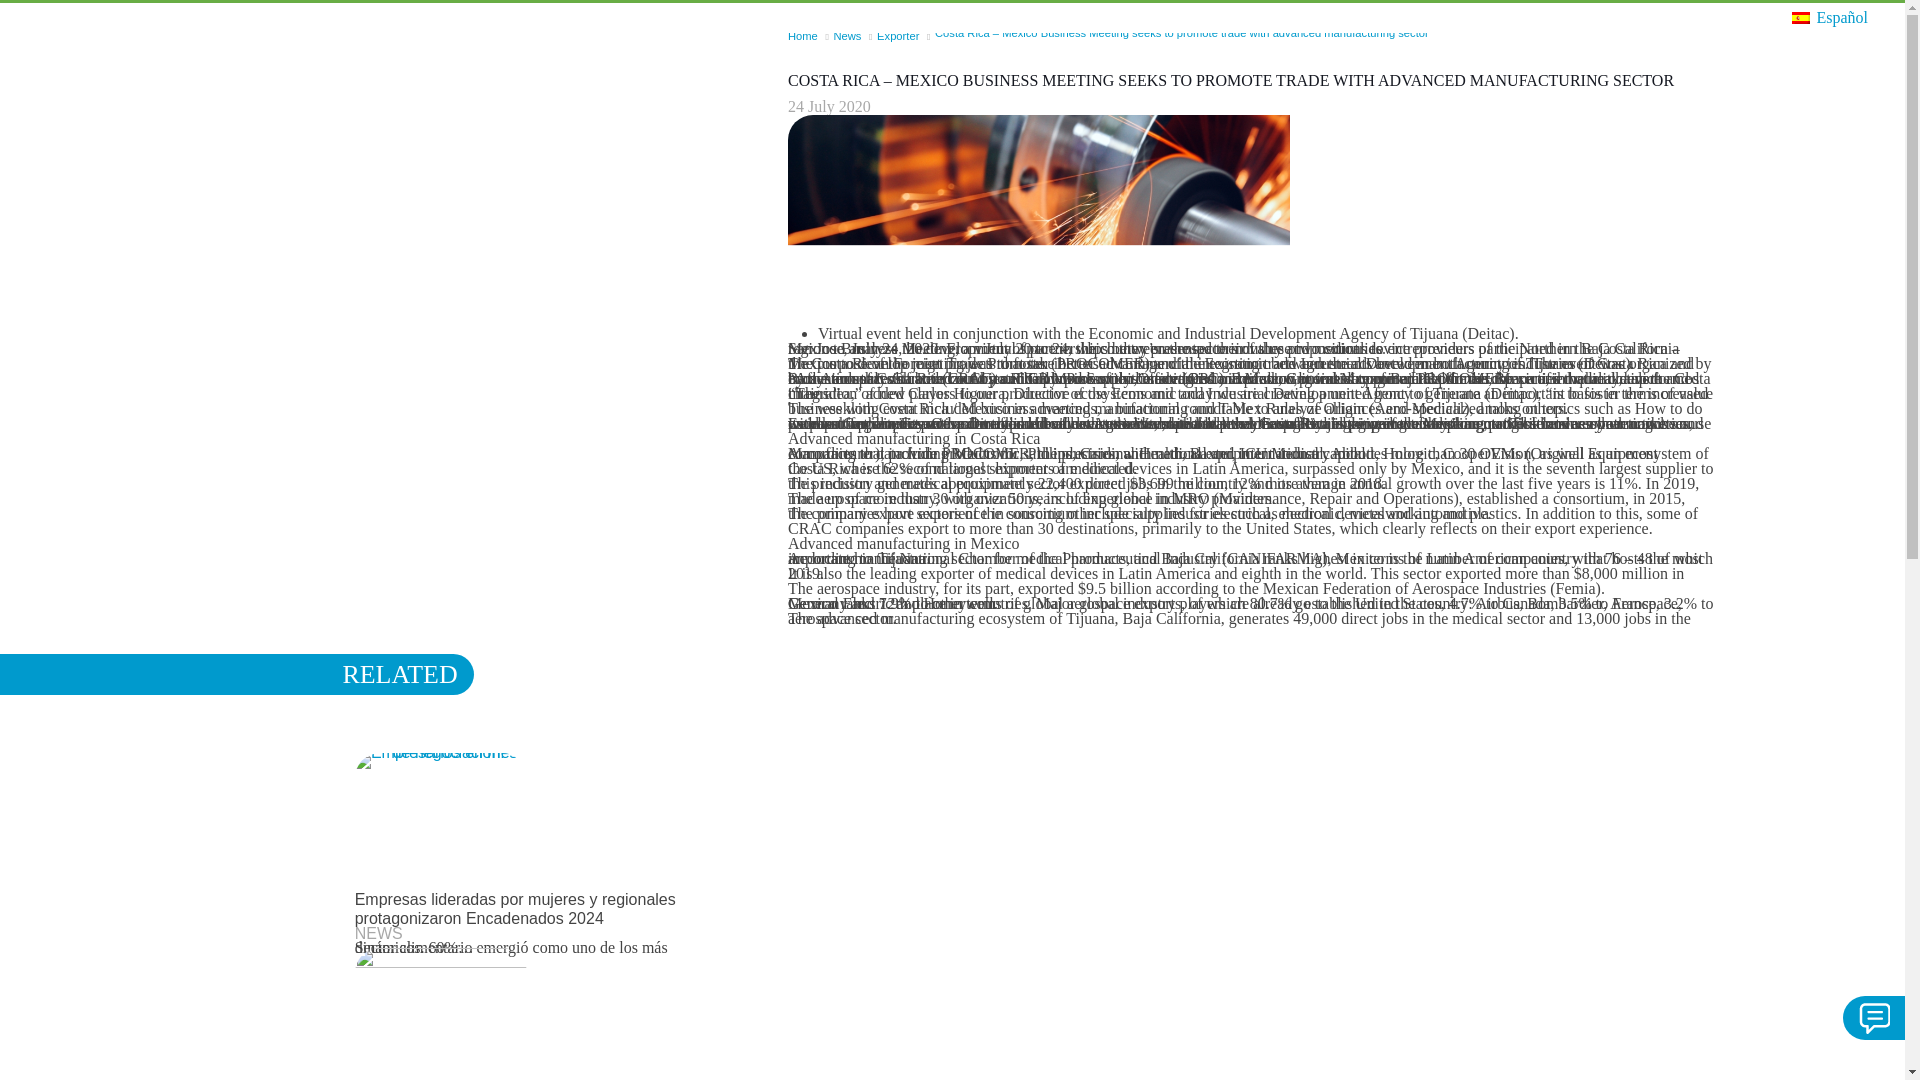 The width and height of the screenshot is (1920, 1080). What do you see at coordinates (802, 36) in the screenshot?
I see `Home` at bounding box center [802, 36].